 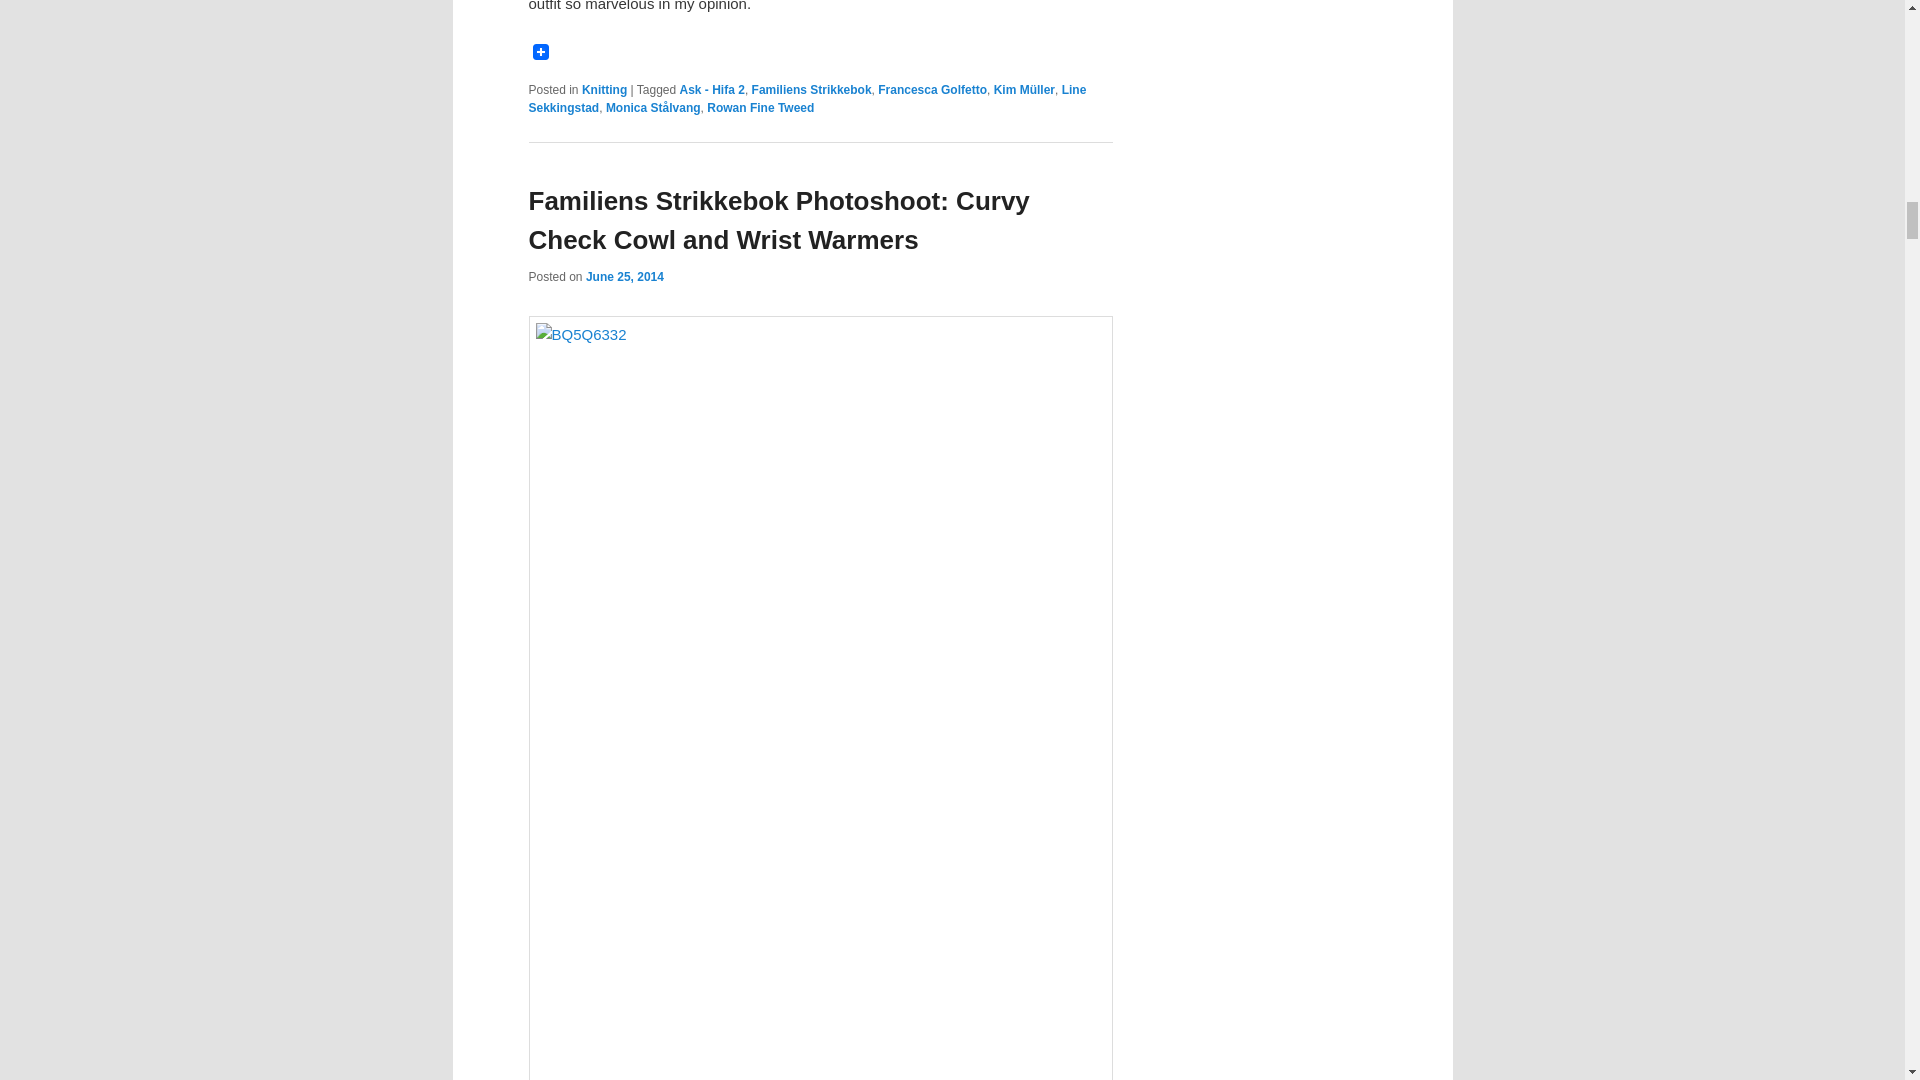 I want to click on June 25, 2014, so click(x=624, y=277).